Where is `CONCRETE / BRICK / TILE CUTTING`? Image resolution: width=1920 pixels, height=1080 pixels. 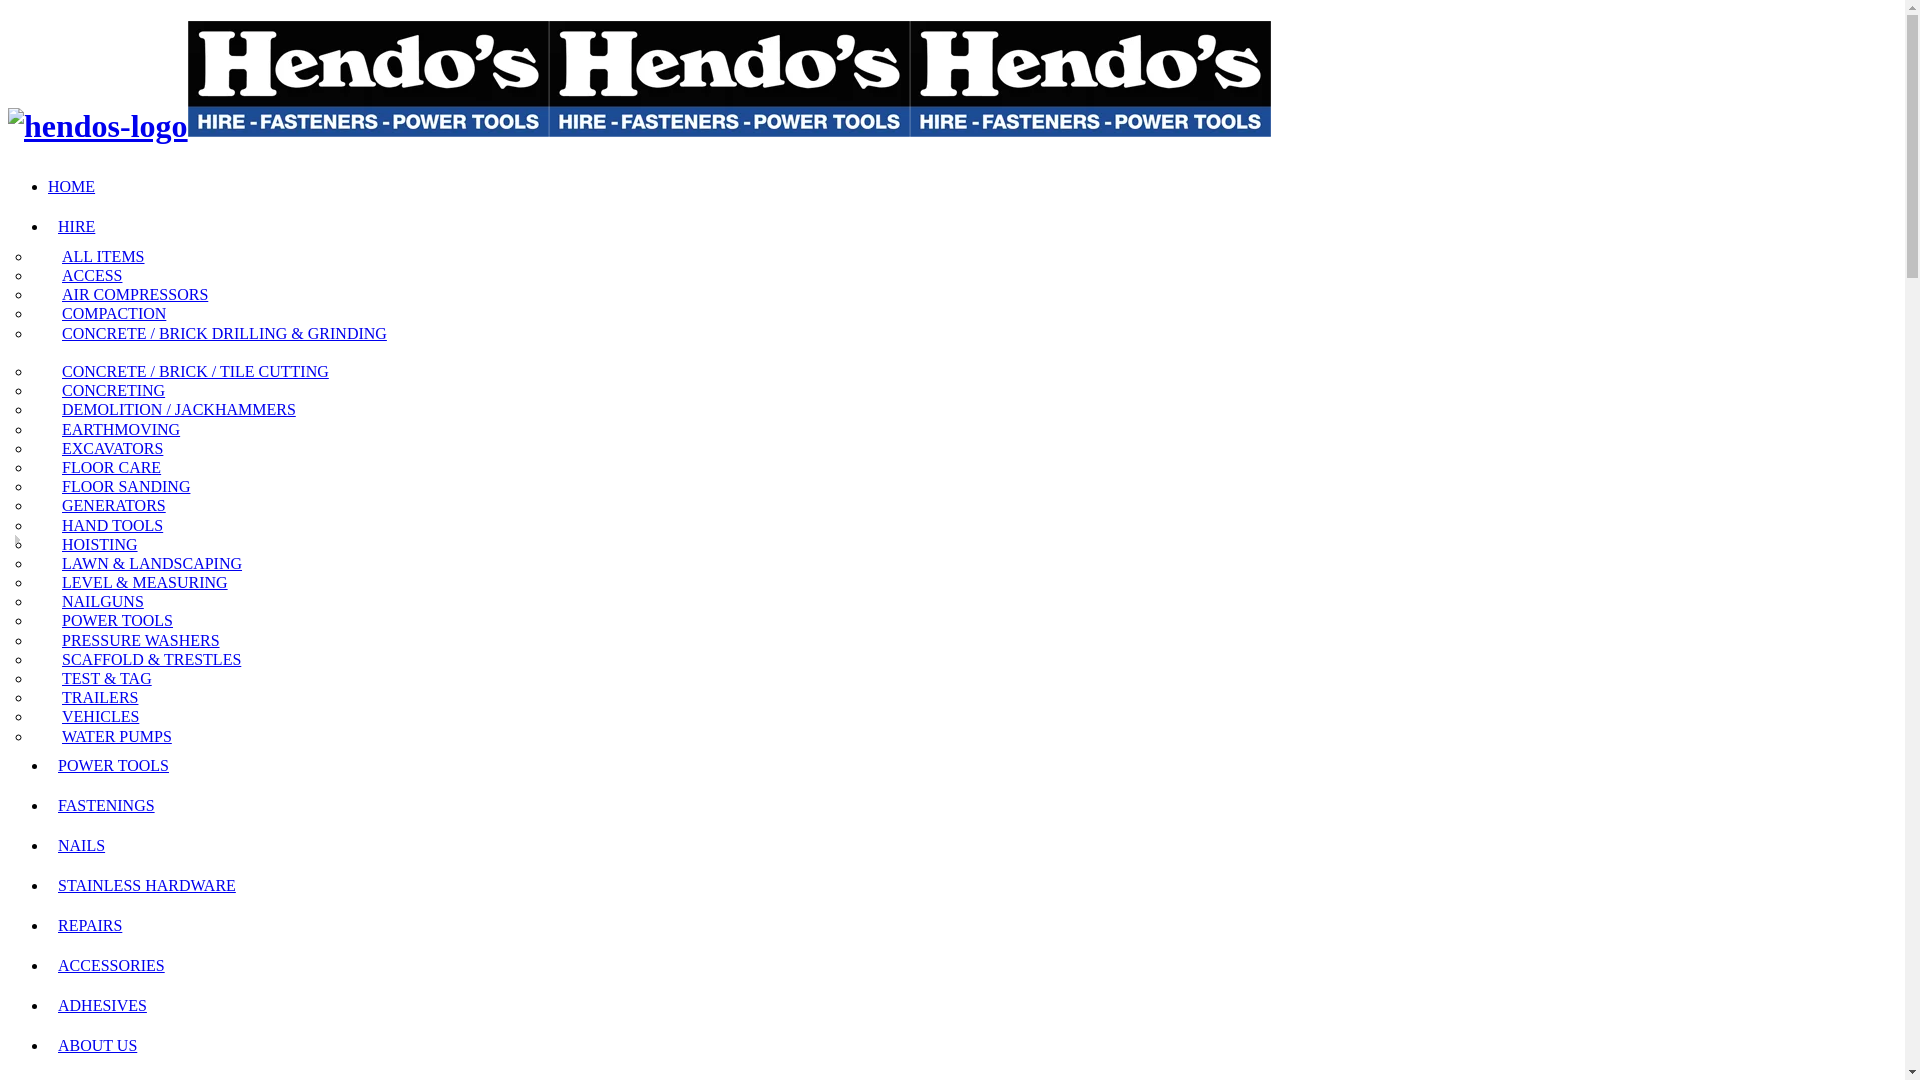 CONCRETE / BRICK / TILE CUTTING is located at coordinates (190, 372).